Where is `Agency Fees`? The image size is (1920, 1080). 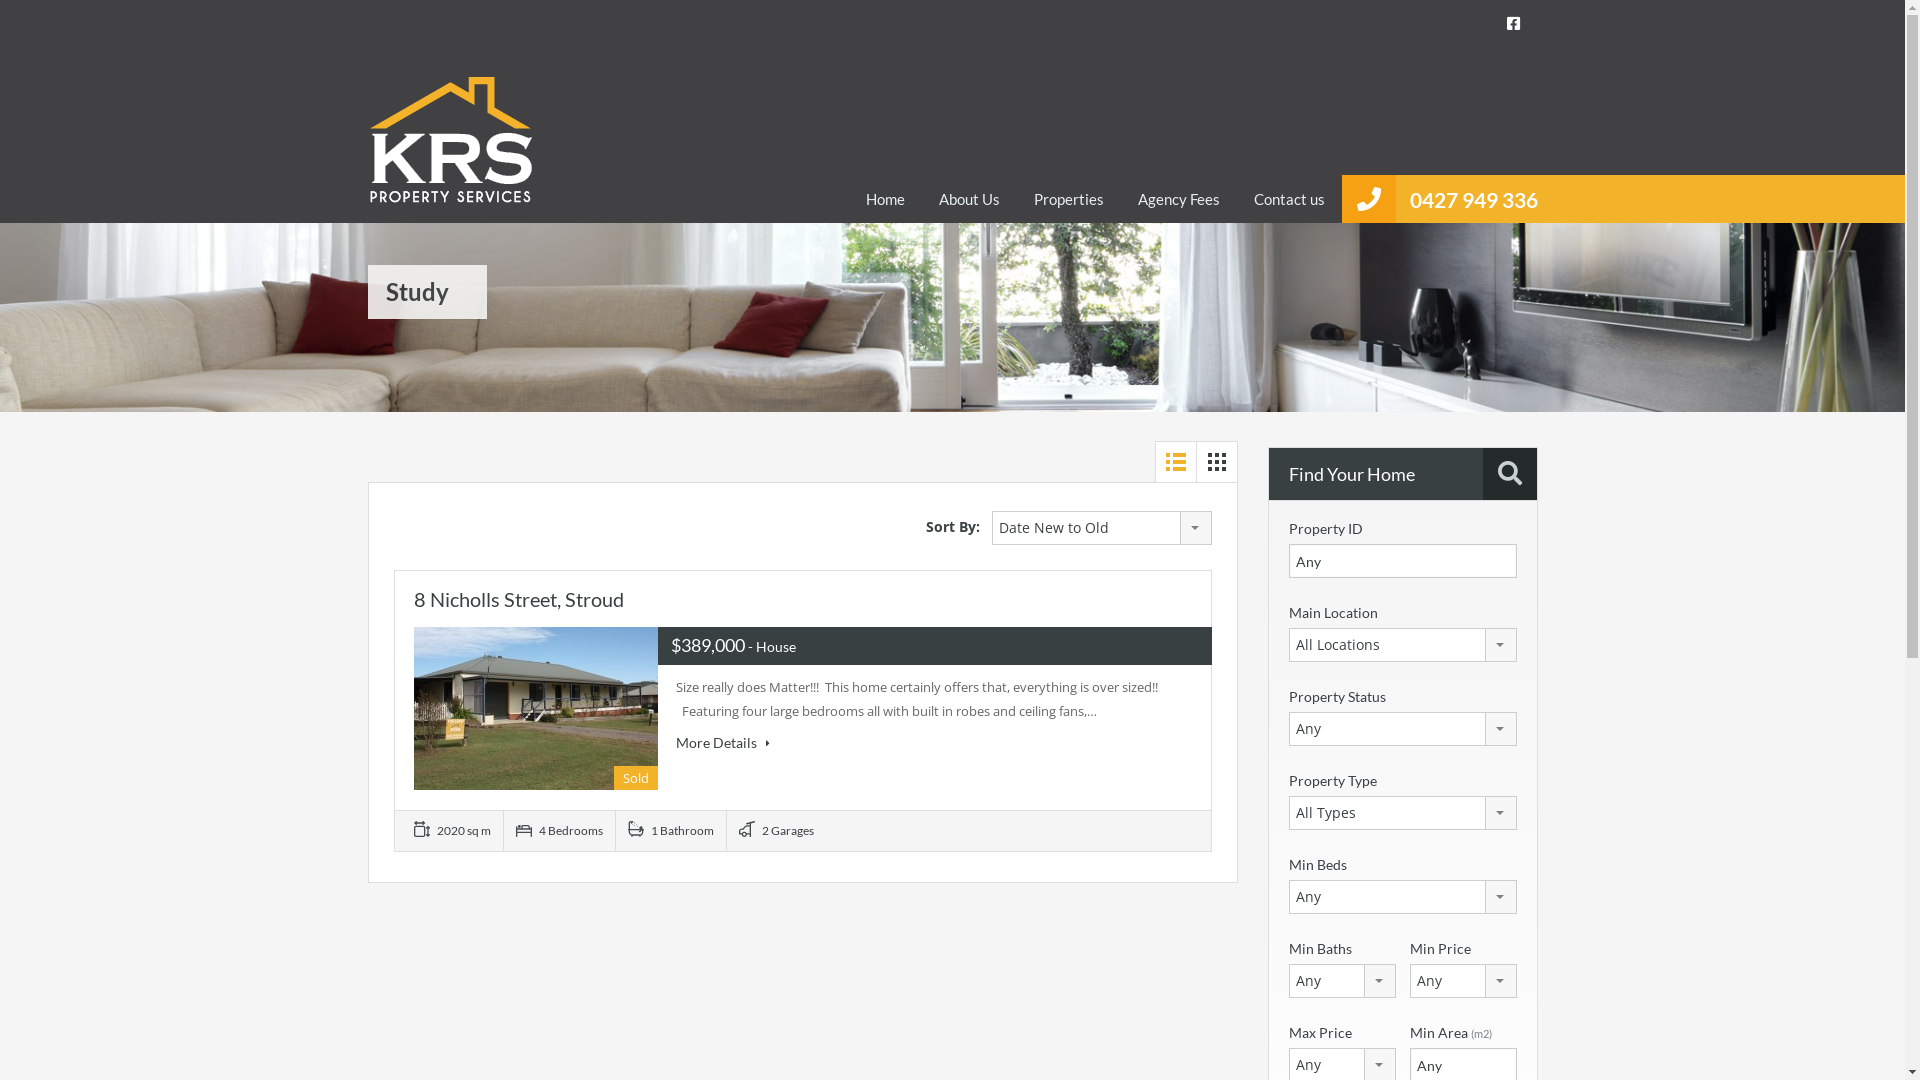 Agency Fees is located at coordinates (1178, 199).